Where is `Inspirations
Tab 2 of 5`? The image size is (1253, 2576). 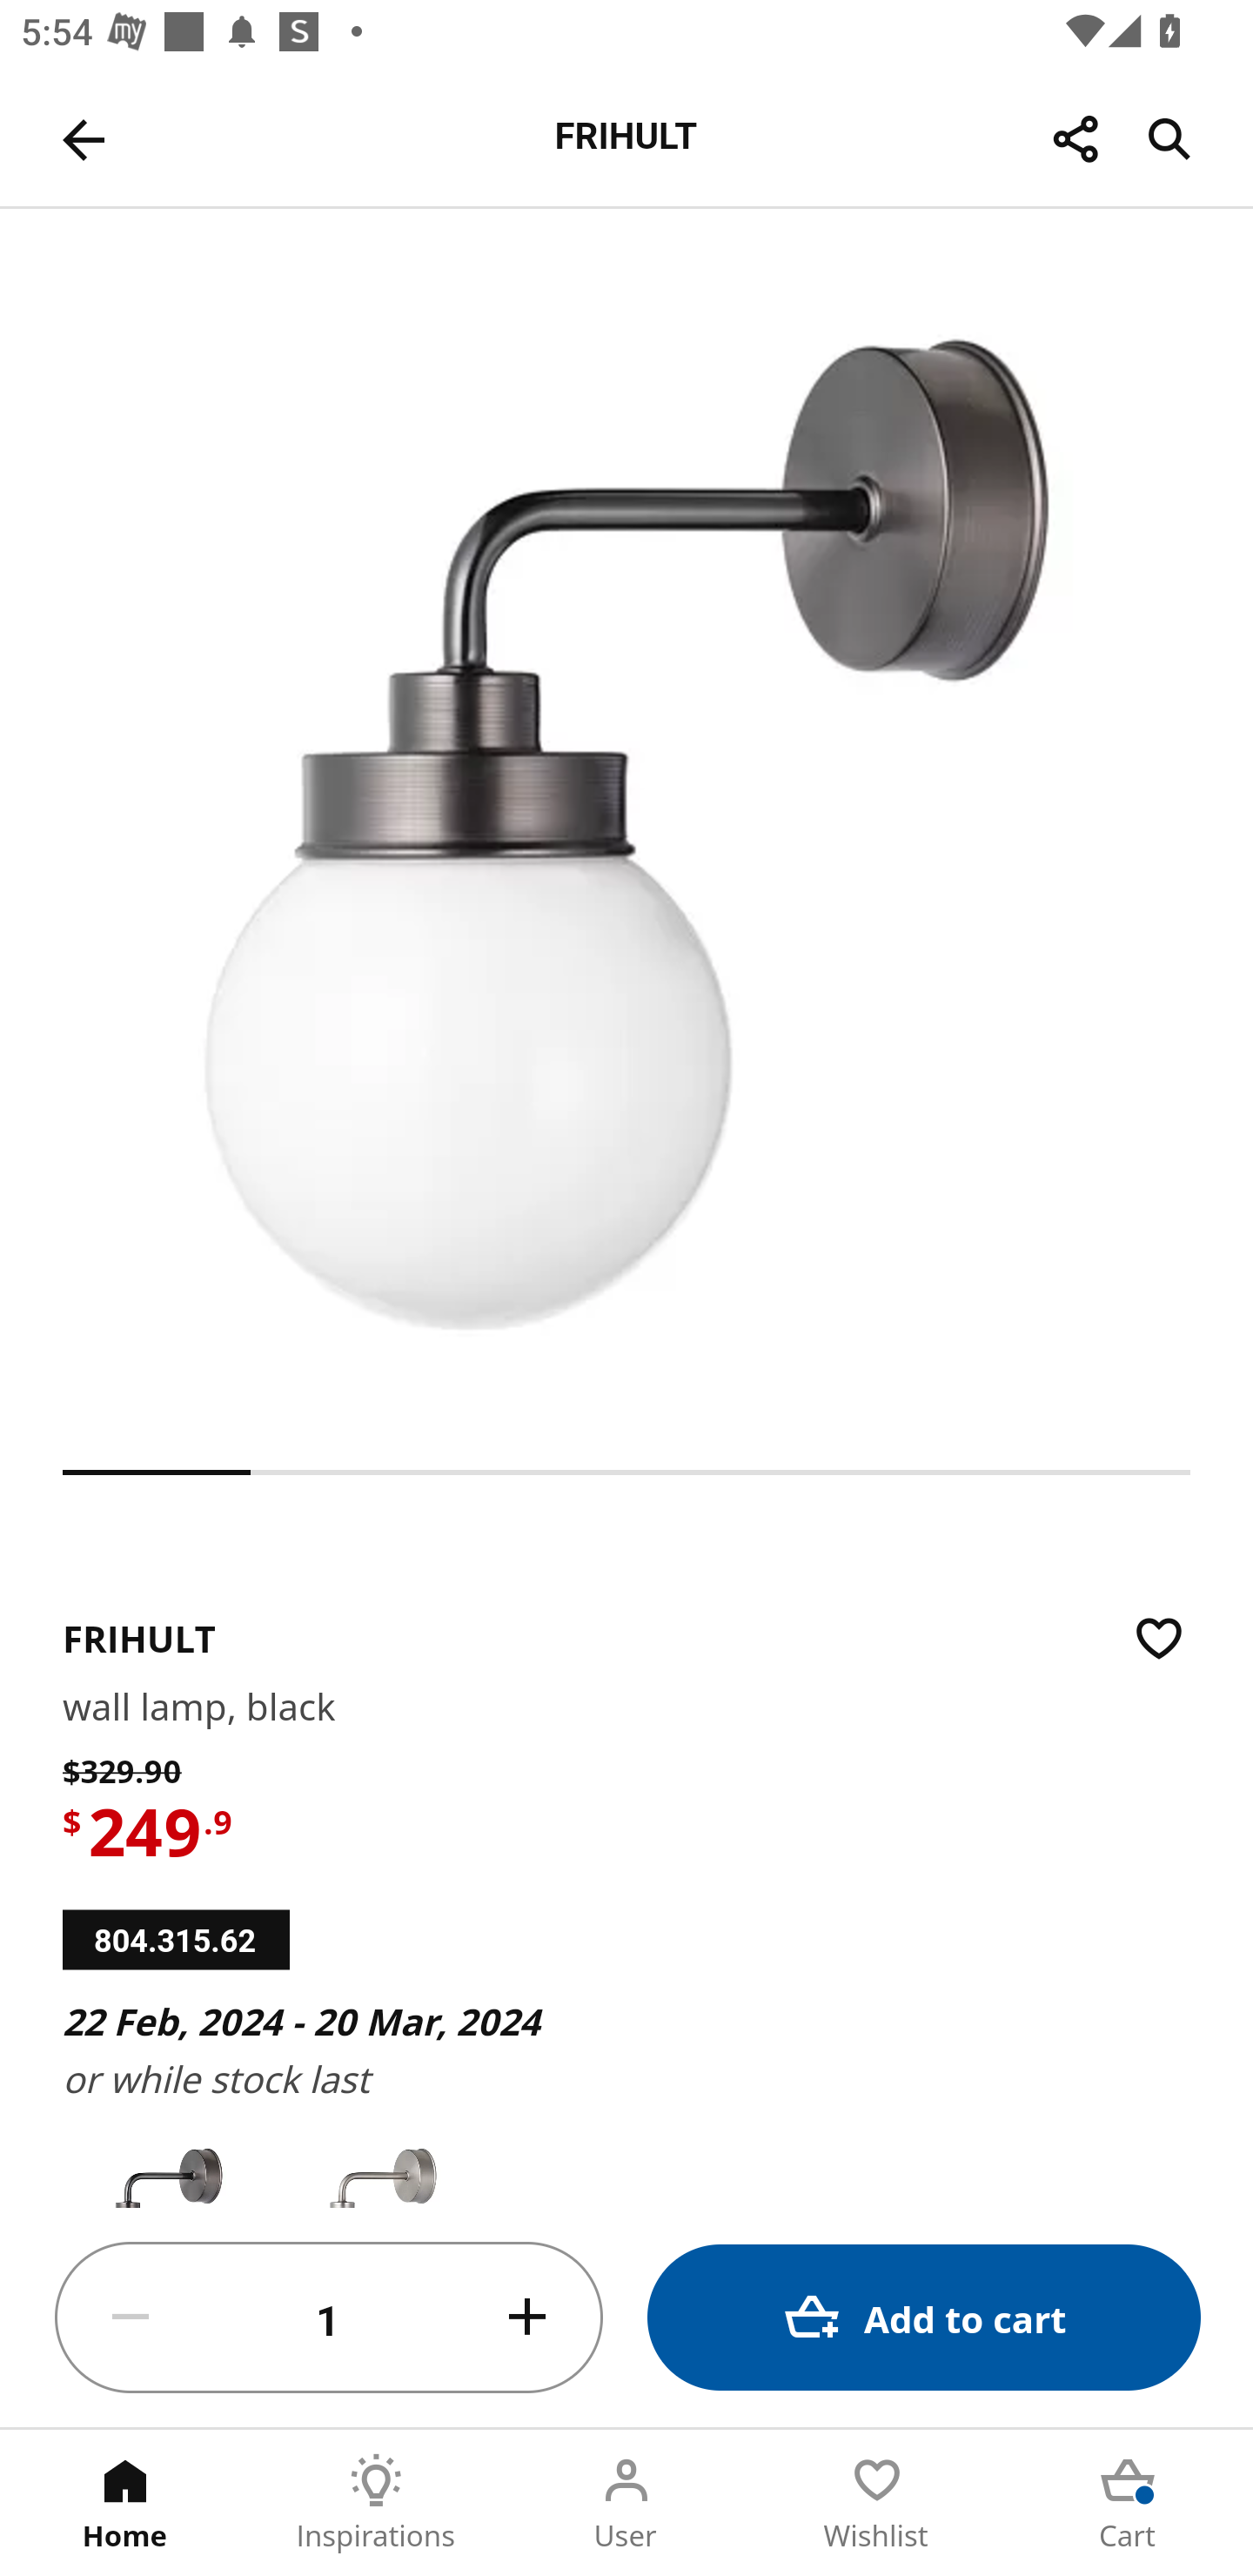 Inspirations
Tab 2 of 5 is located at coordinates (376, 2503).